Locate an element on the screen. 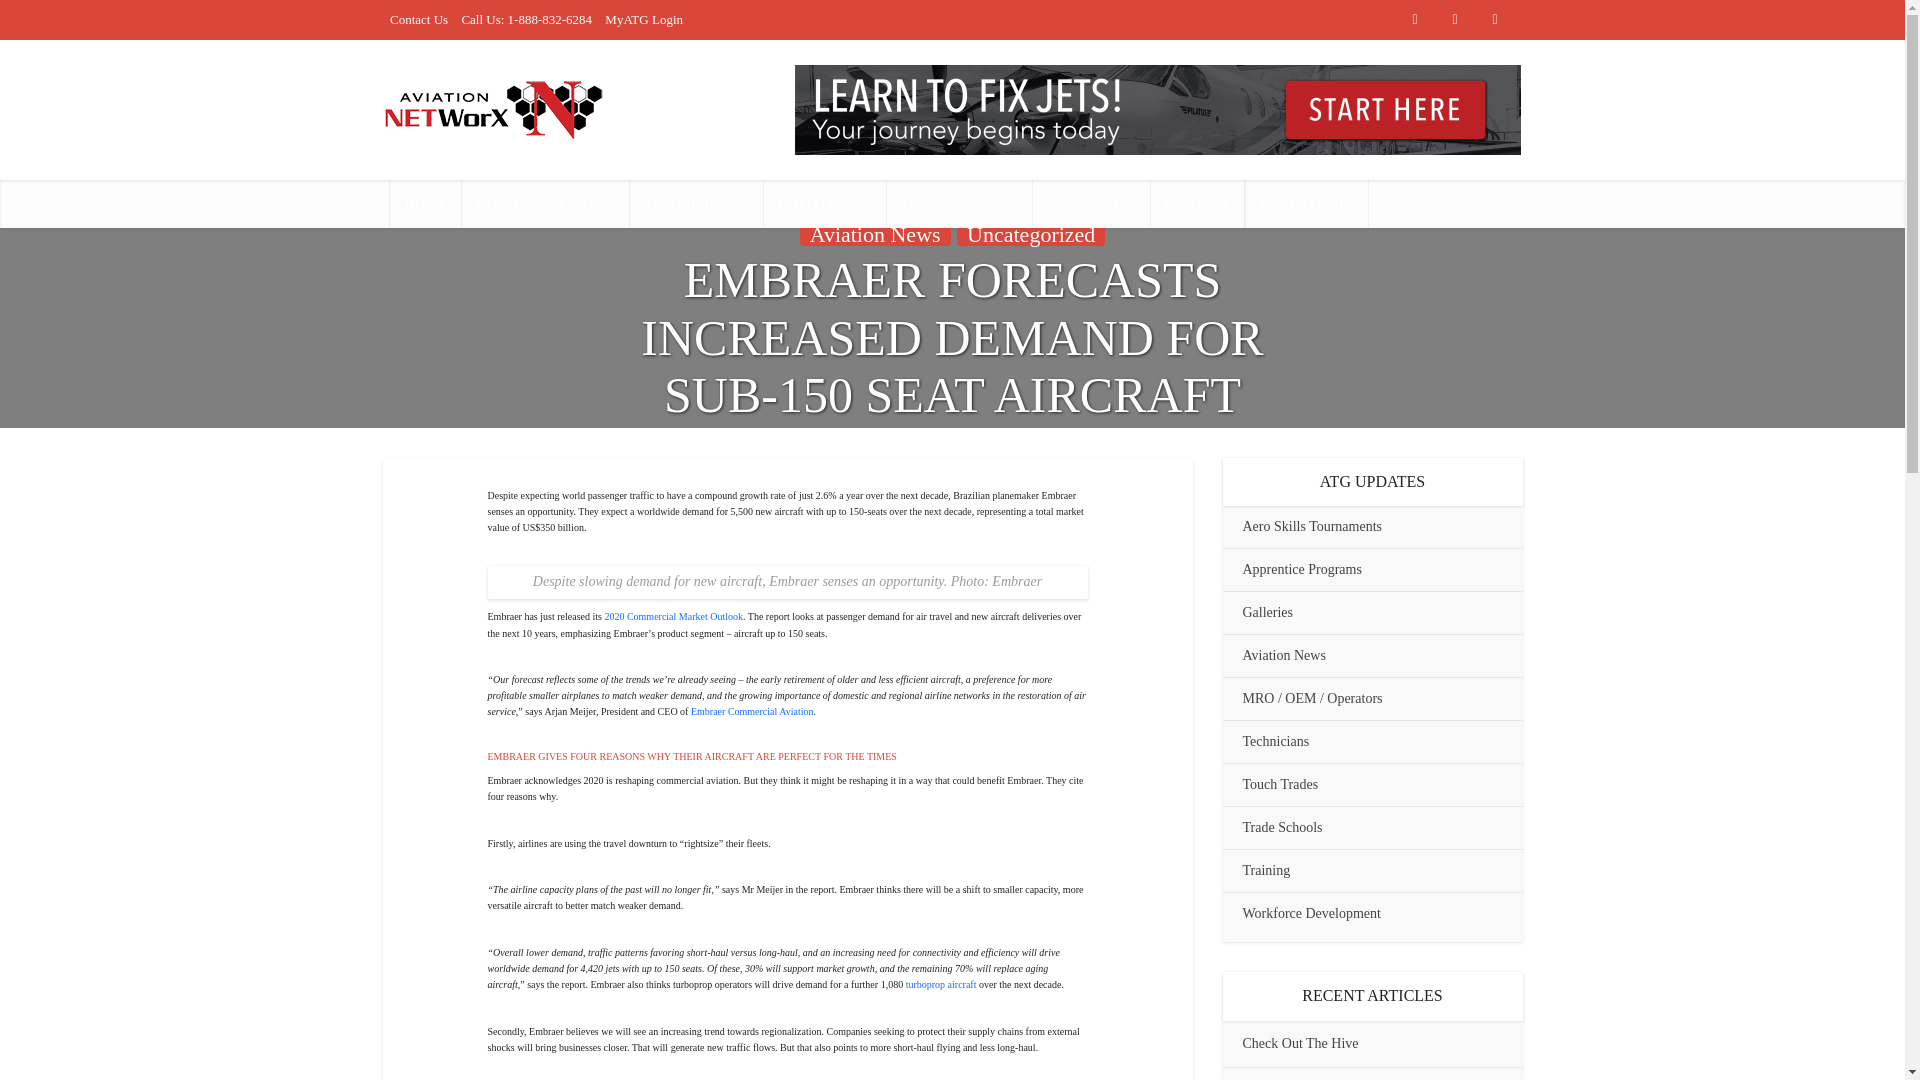 This screenshot has height=1080, width=1920. EMPLOYERS is located at coordinates (824, 204).